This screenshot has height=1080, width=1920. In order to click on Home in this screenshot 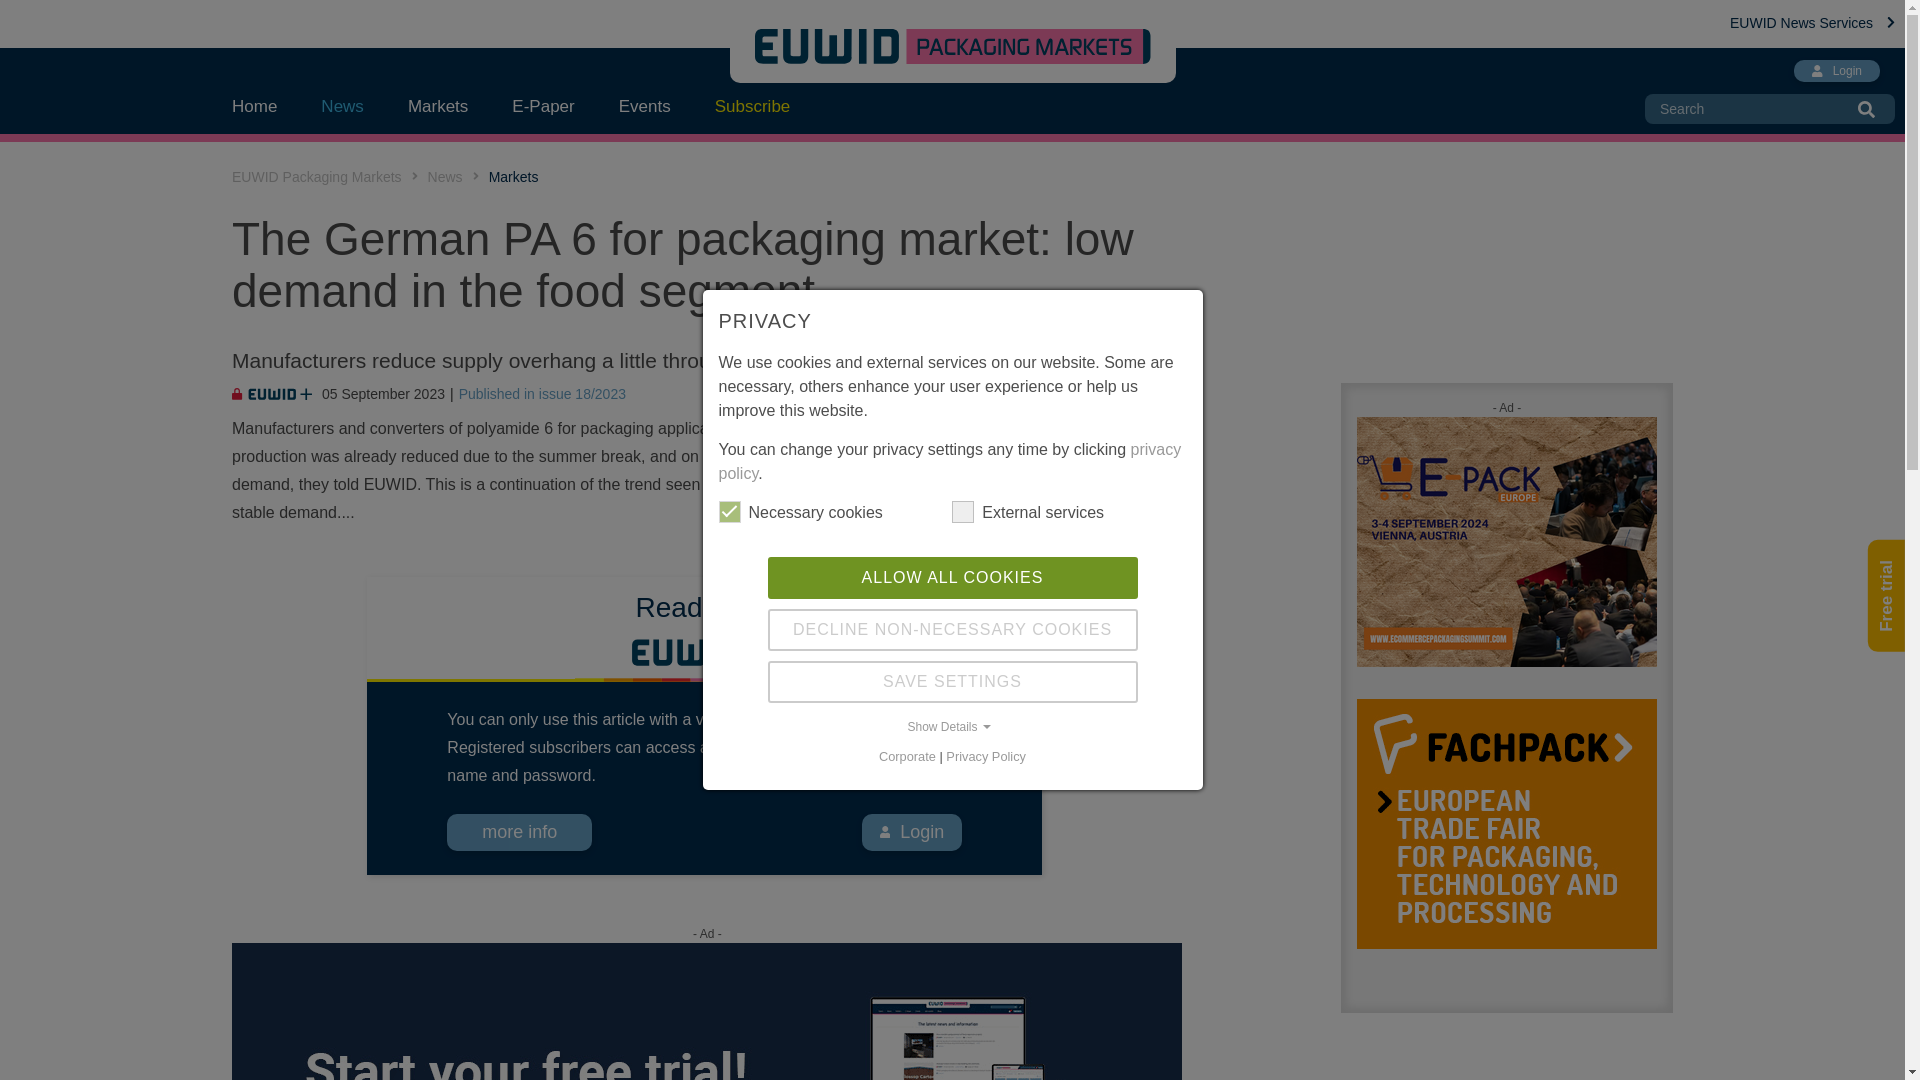, I will do `click(266, 106)`.